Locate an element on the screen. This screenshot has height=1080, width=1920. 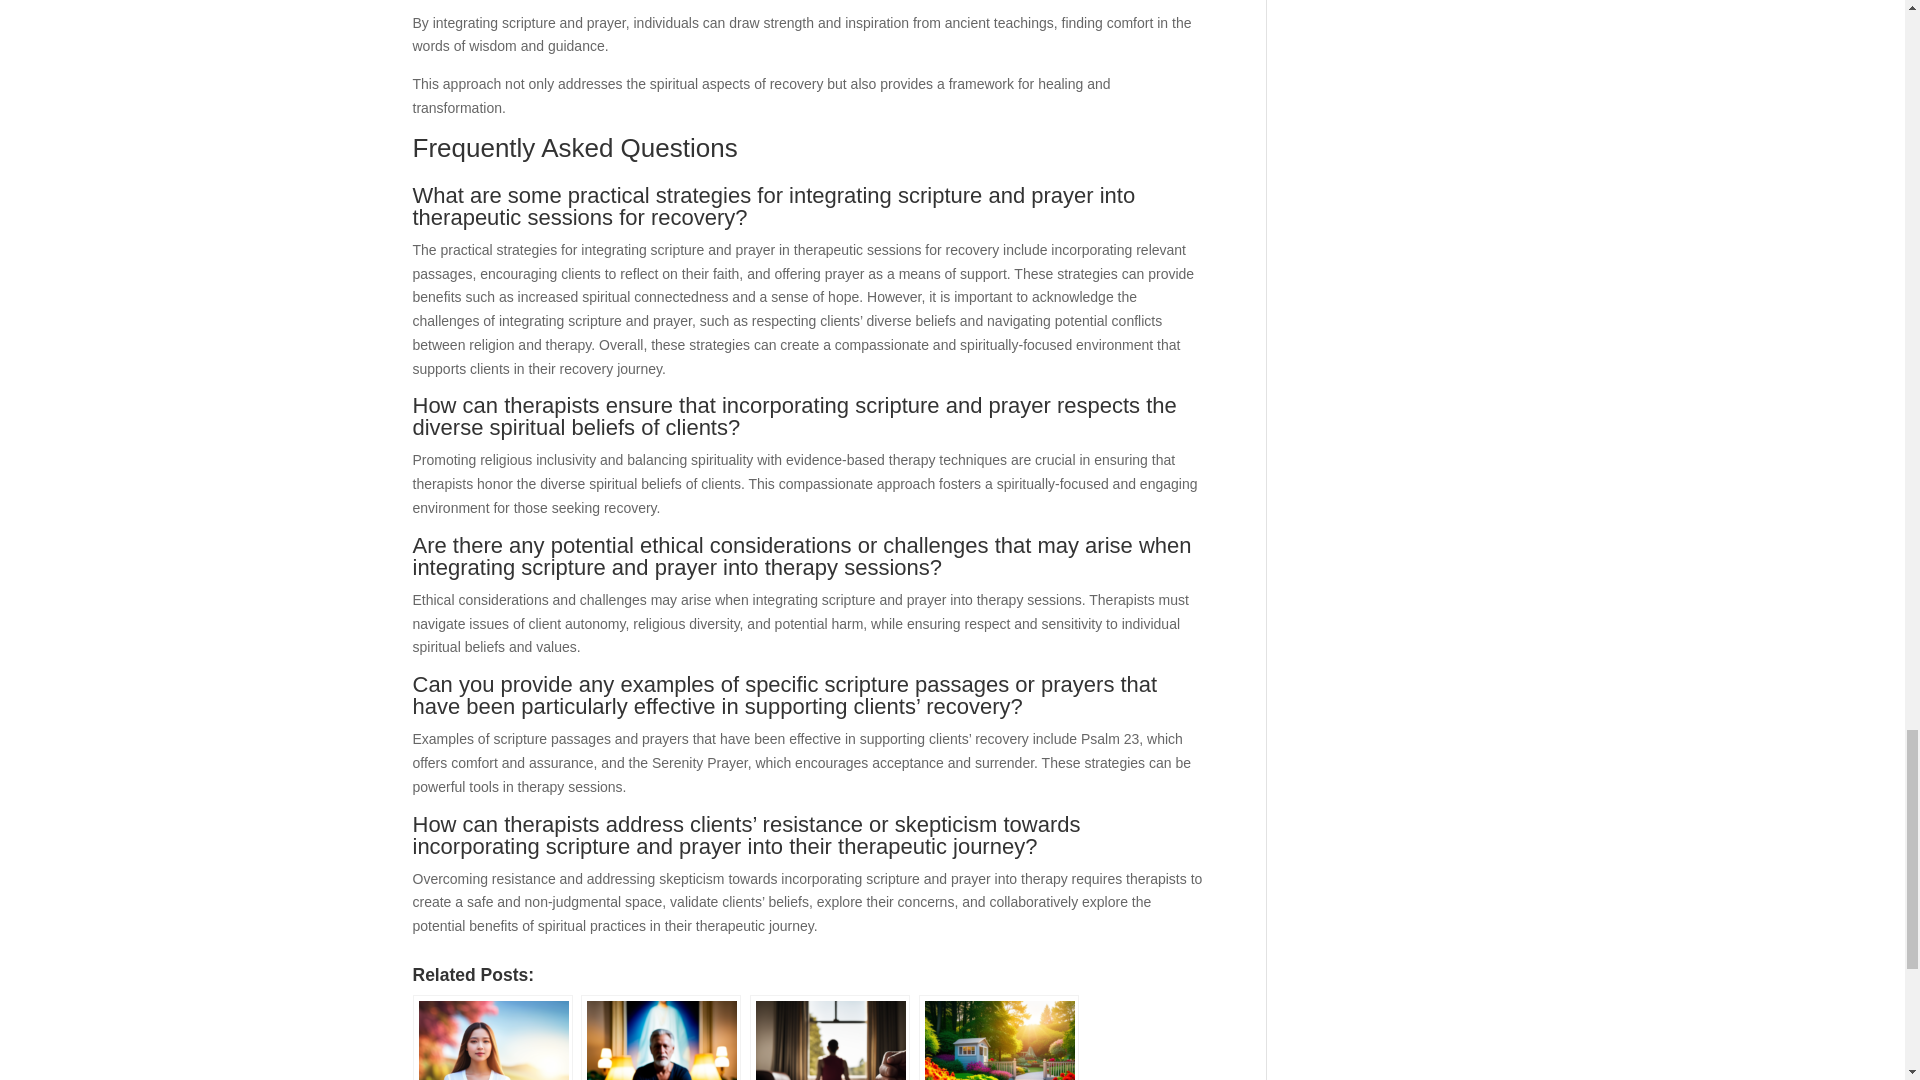
The Role of Christian Counseling in Overcoming Addiction is located at coordinates (662, 1040).